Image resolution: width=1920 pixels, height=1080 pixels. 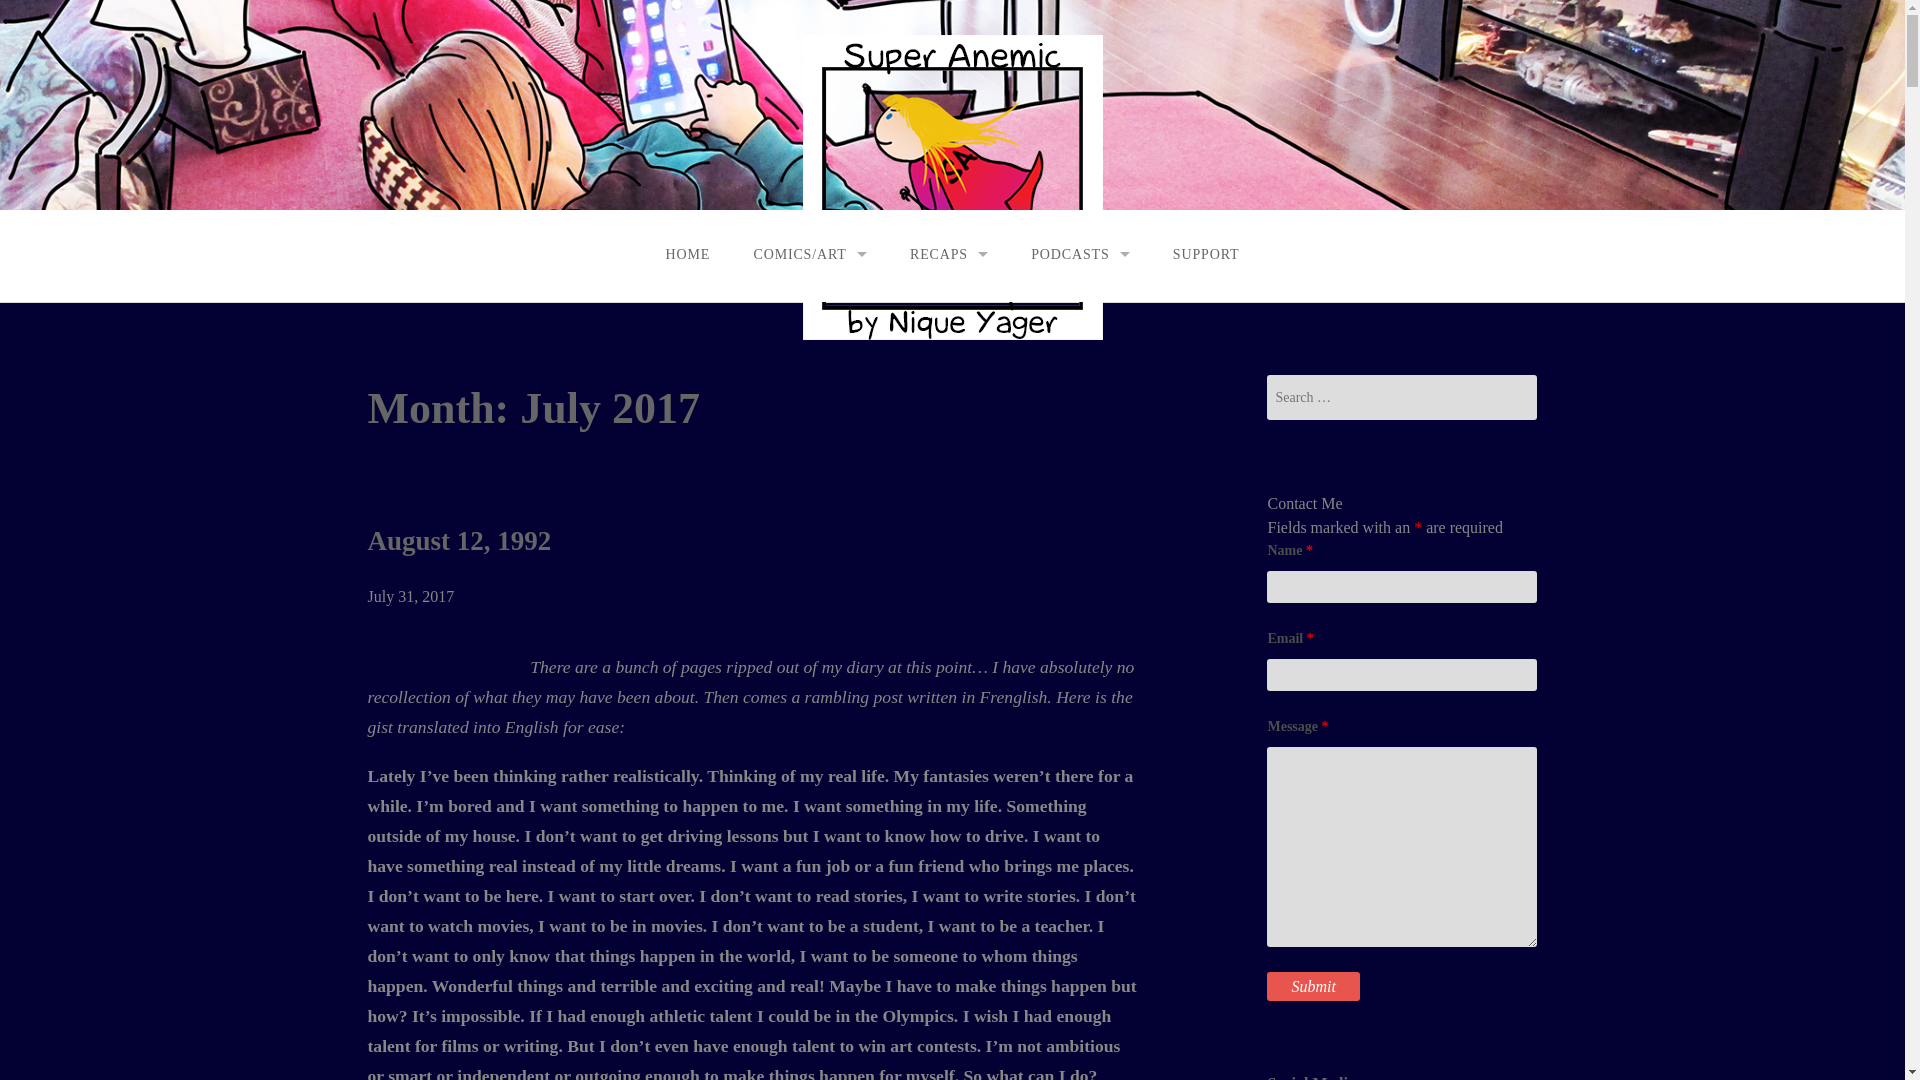 What do you see at coordinates (810, 310) in the screenshot?
I see `COMICS` at bounding box center [810, 310].